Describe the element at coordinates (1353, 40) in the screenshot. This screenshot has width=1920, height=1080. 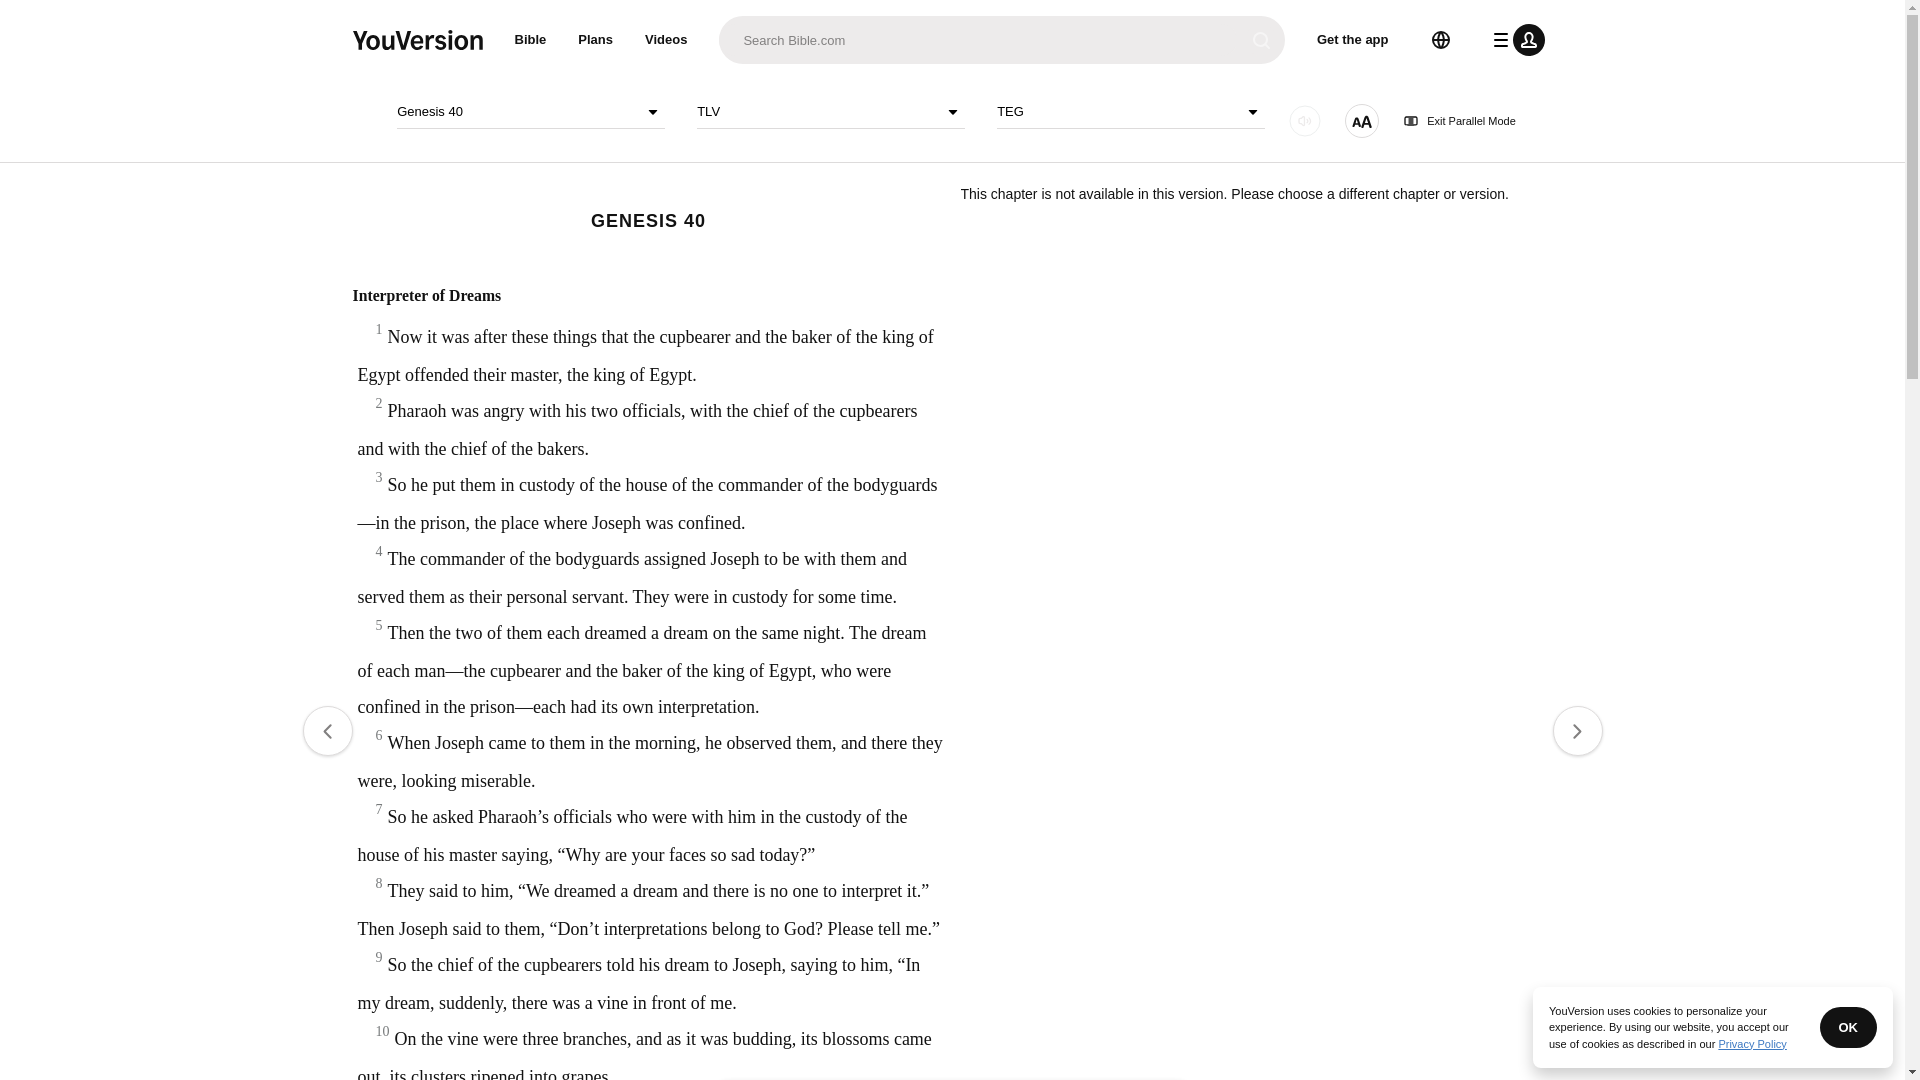
I see `Get the app` at that location.